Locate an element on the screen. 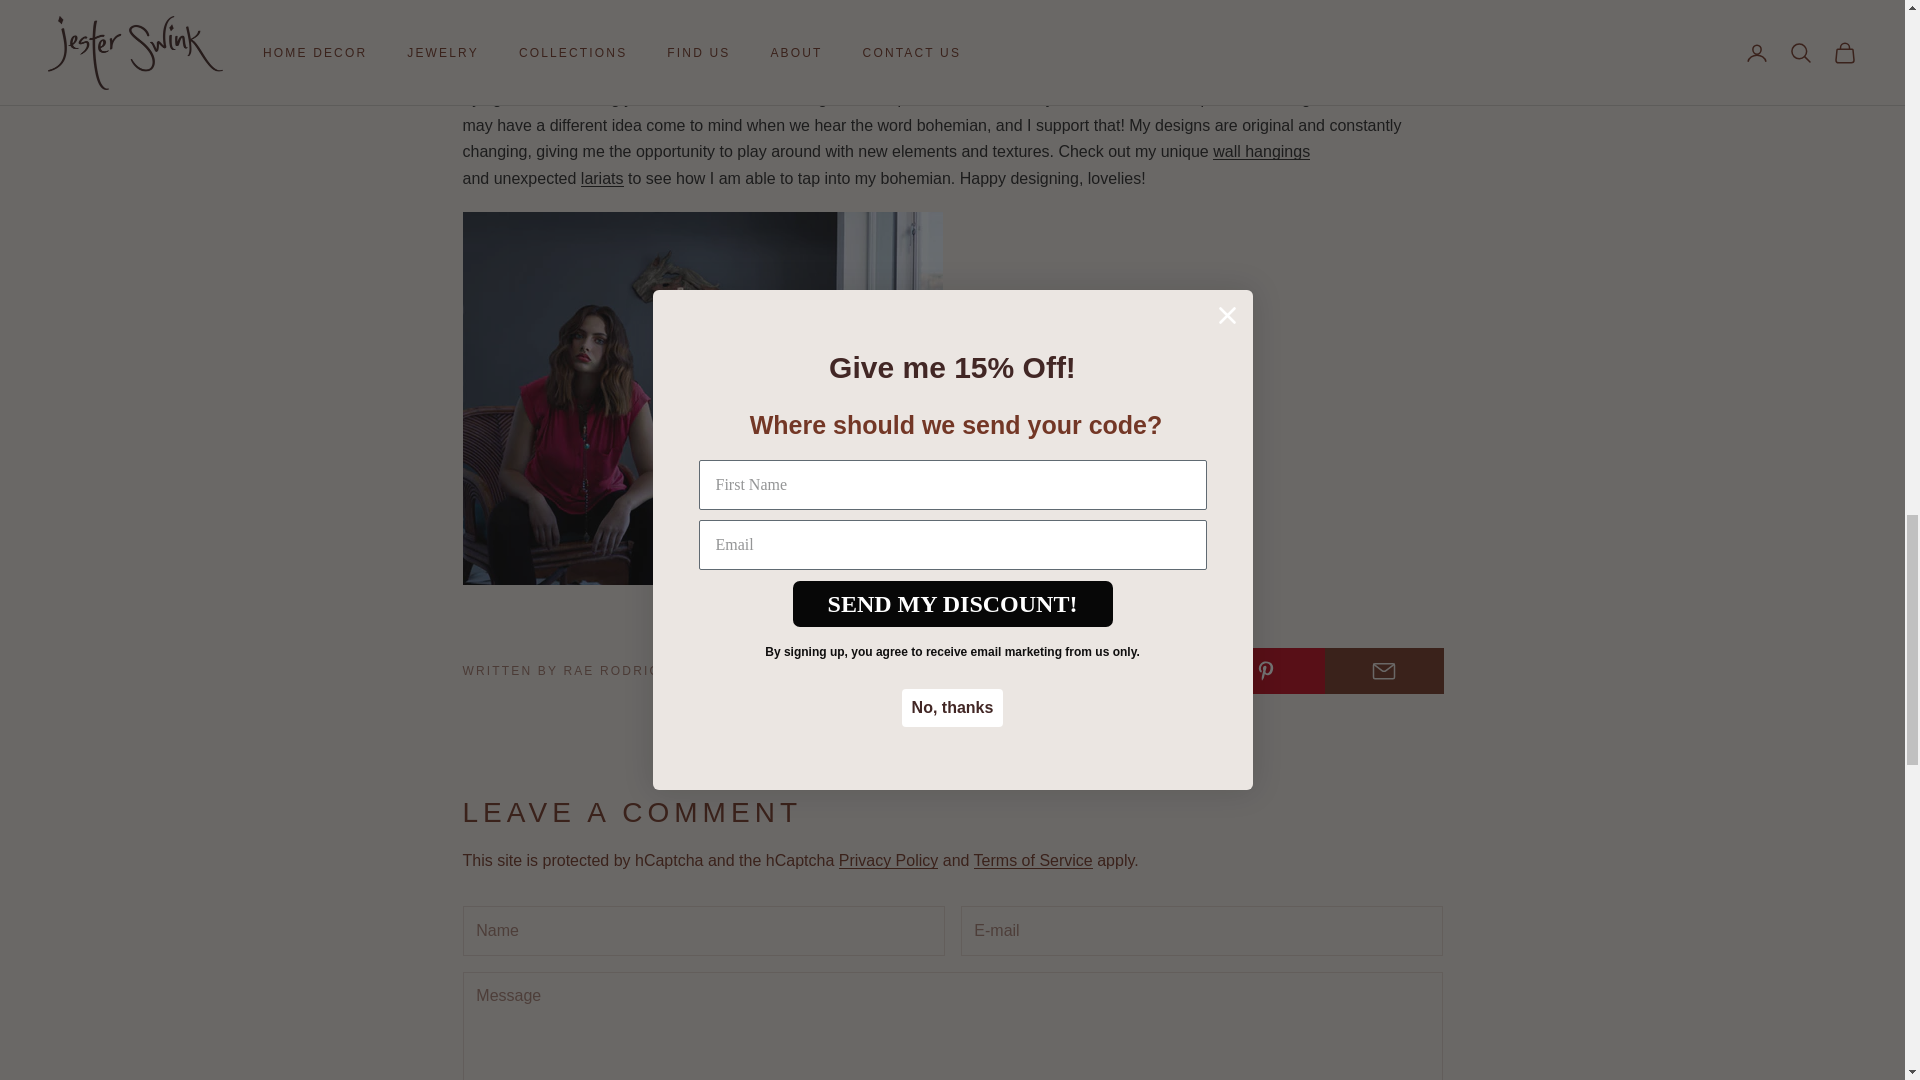 The width and height of the screenshot is (1920, 1080). Lariats is located at coordinates (602, 178).